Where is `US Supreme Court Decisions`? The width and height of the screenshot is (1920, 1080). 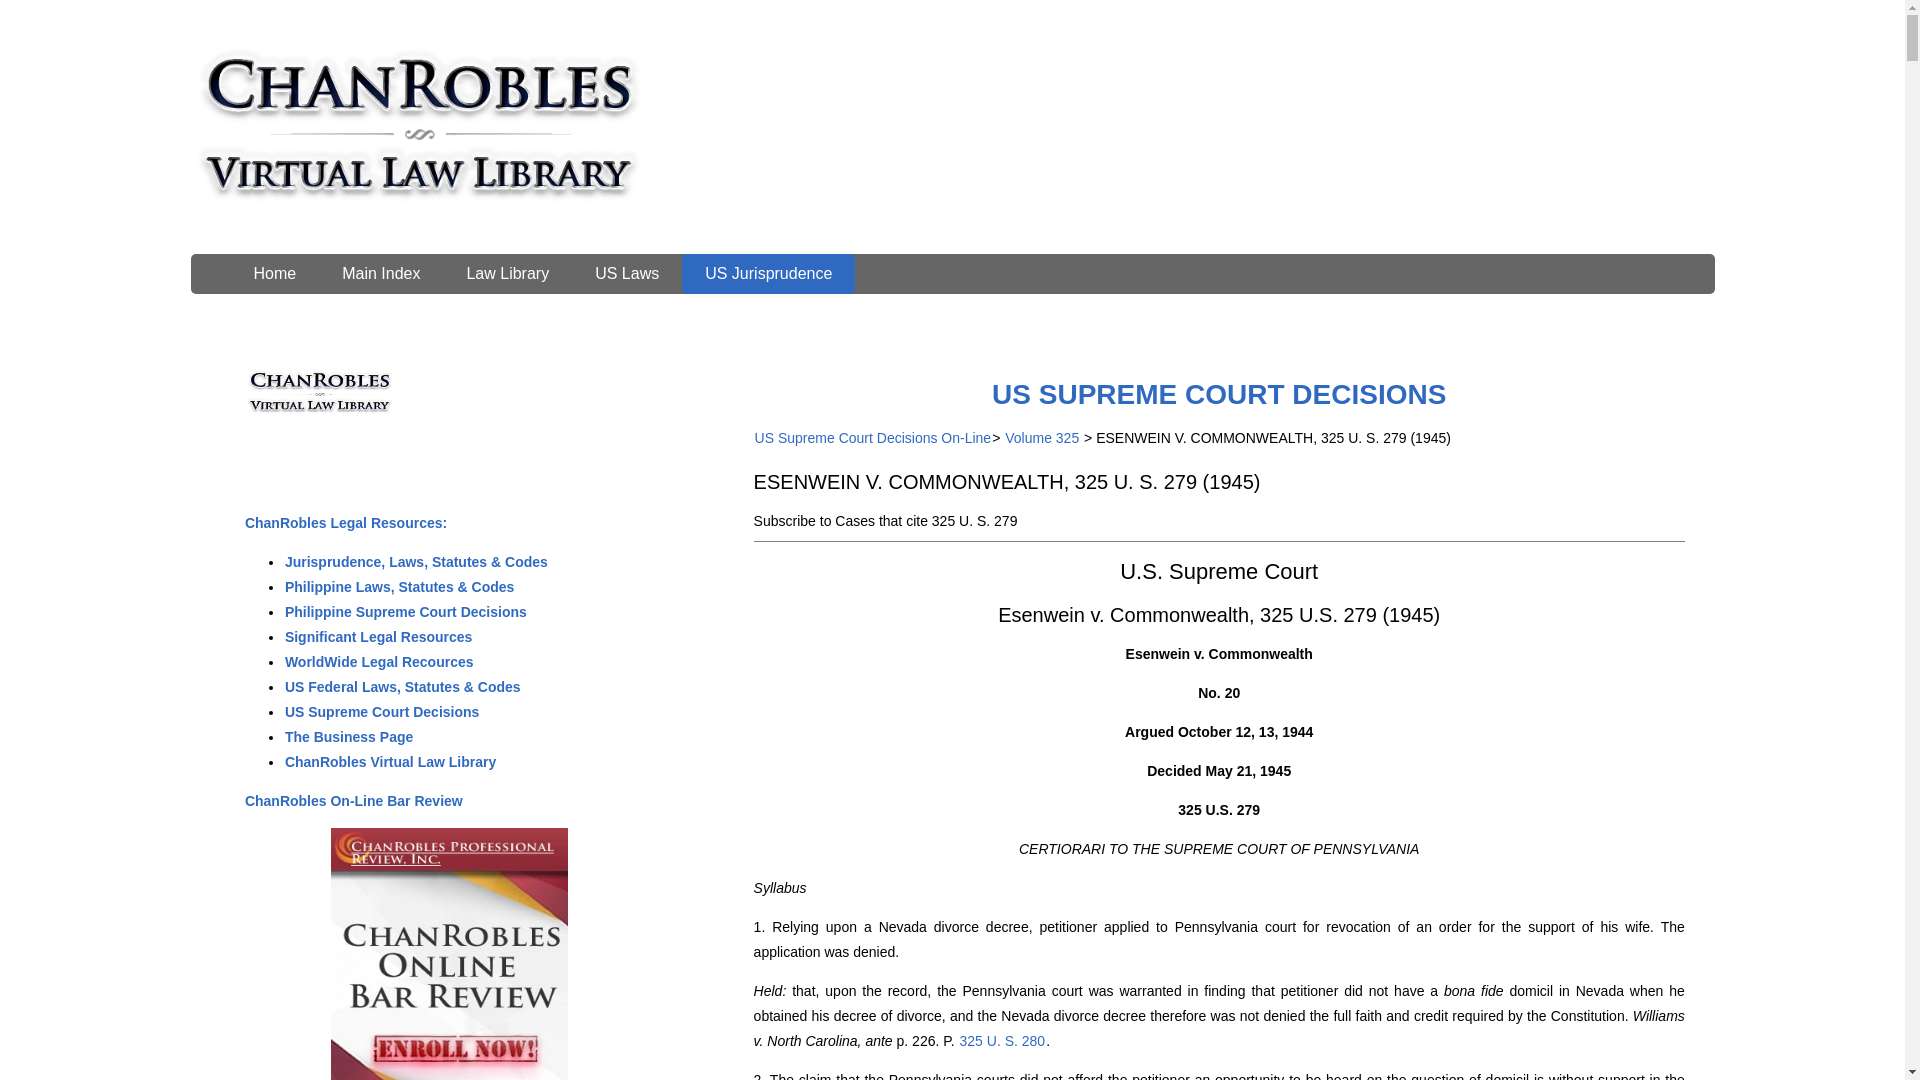 US Supreme Court Decisions is located at coordinates (382, 712).